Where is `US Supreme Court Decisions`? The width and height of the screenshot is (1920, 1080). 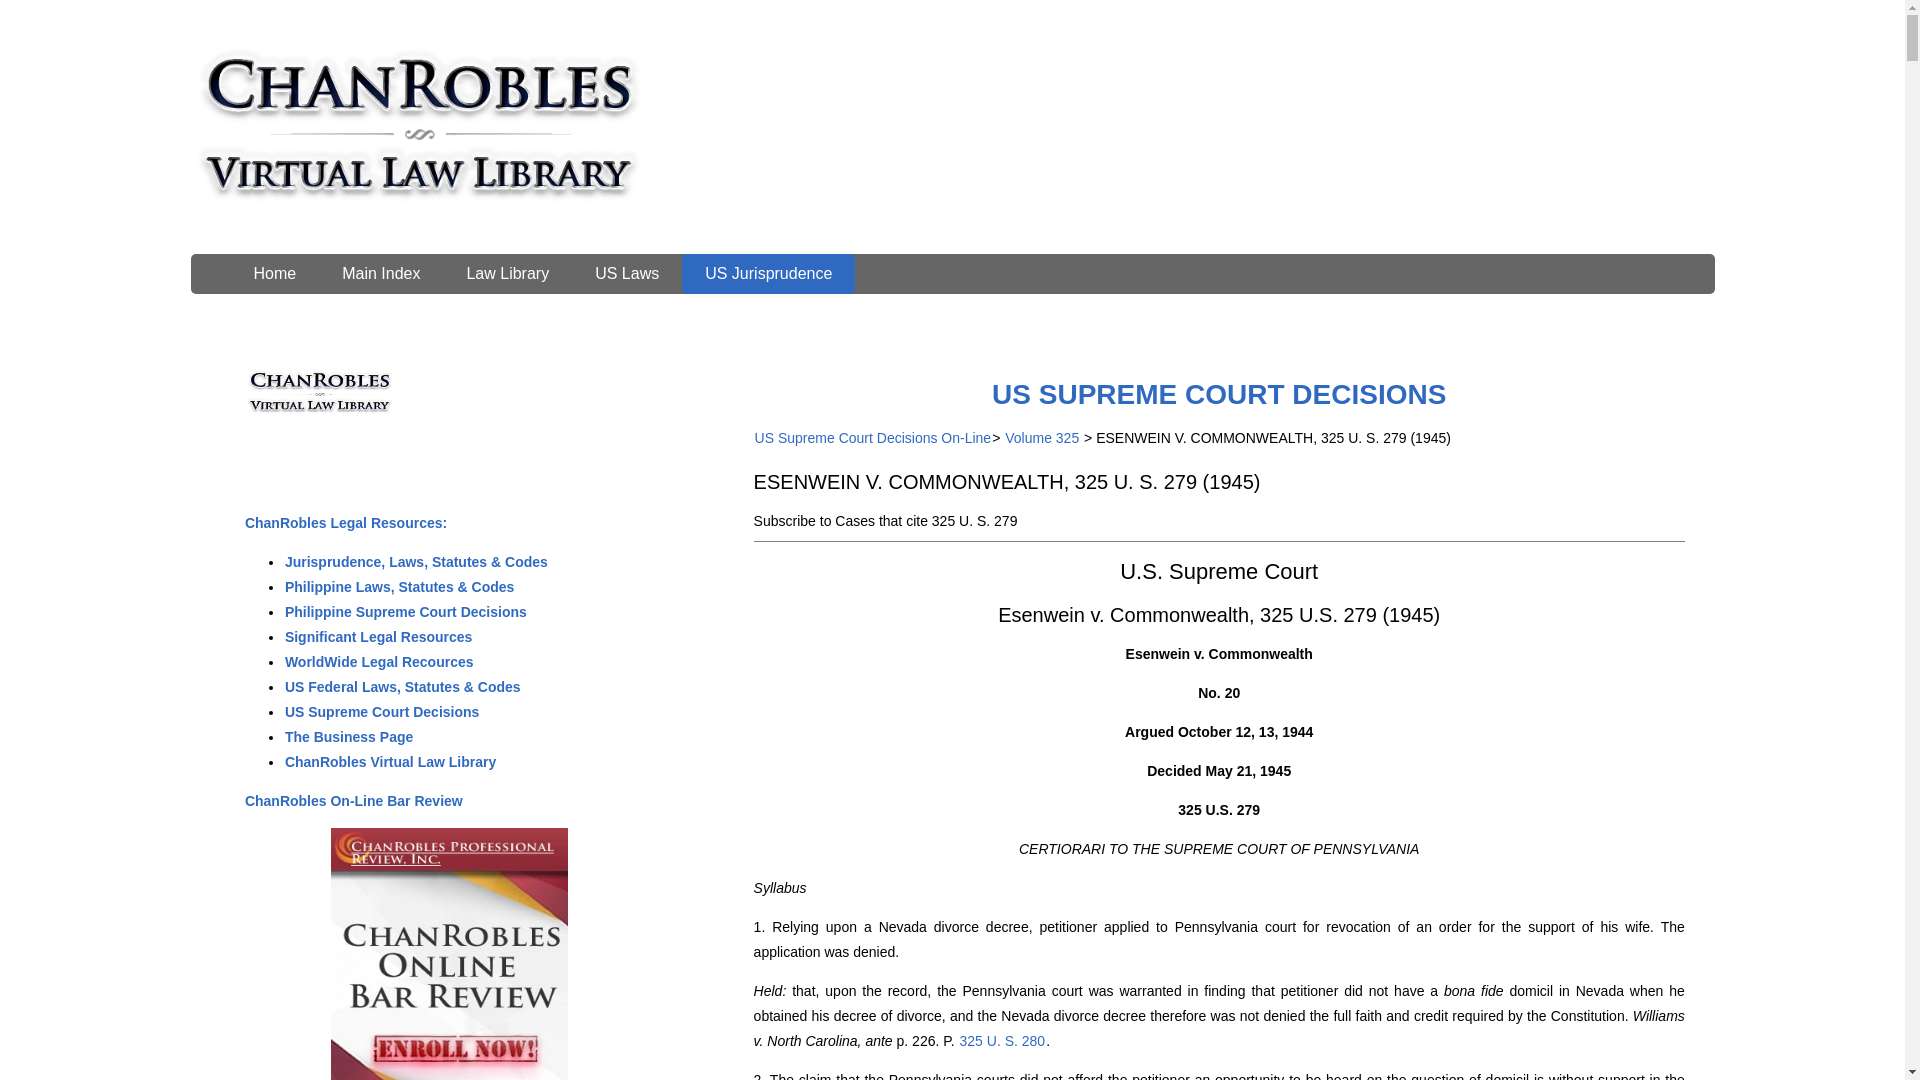 US Supreme Court Decisions is located at coordinates (382, 712).